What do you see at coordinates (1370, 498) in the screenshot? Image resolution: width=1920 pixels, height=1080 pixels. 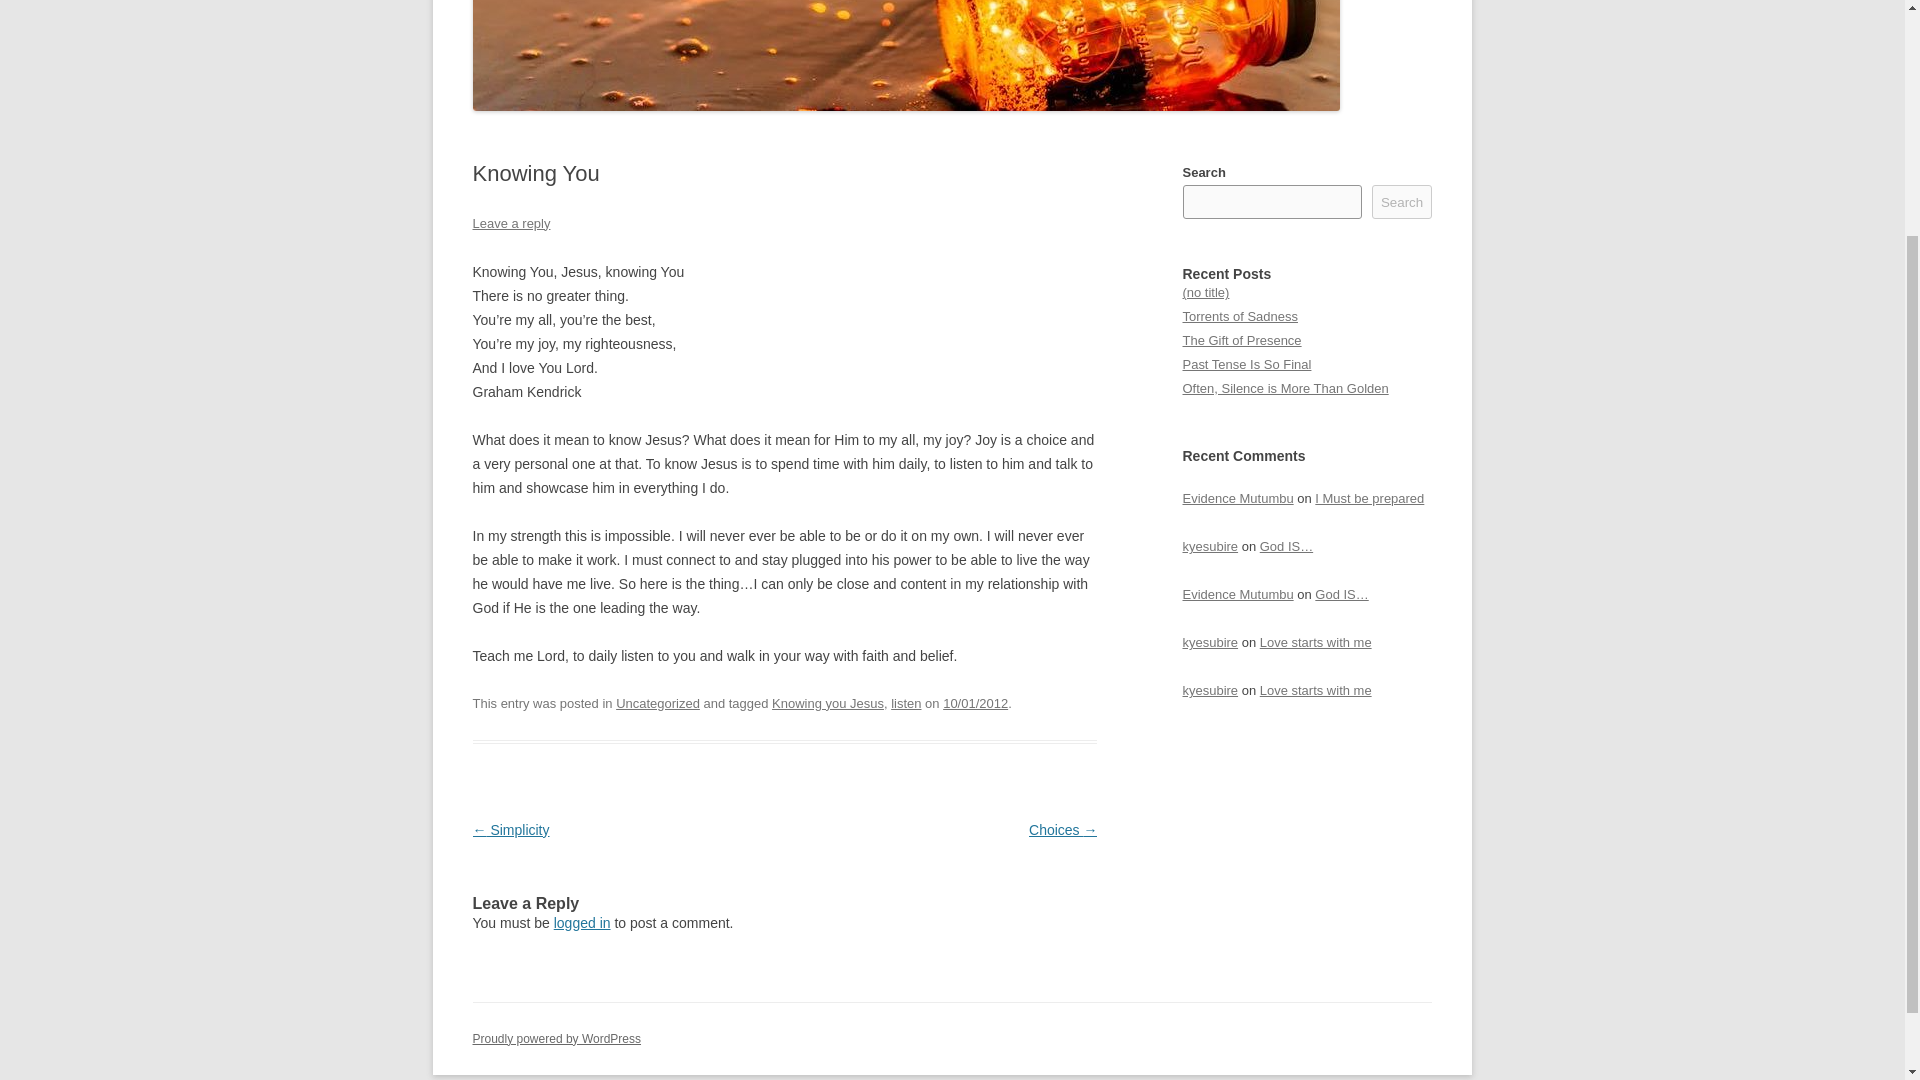 I see `I Must be prepared` at bounding box center [1370, 498].